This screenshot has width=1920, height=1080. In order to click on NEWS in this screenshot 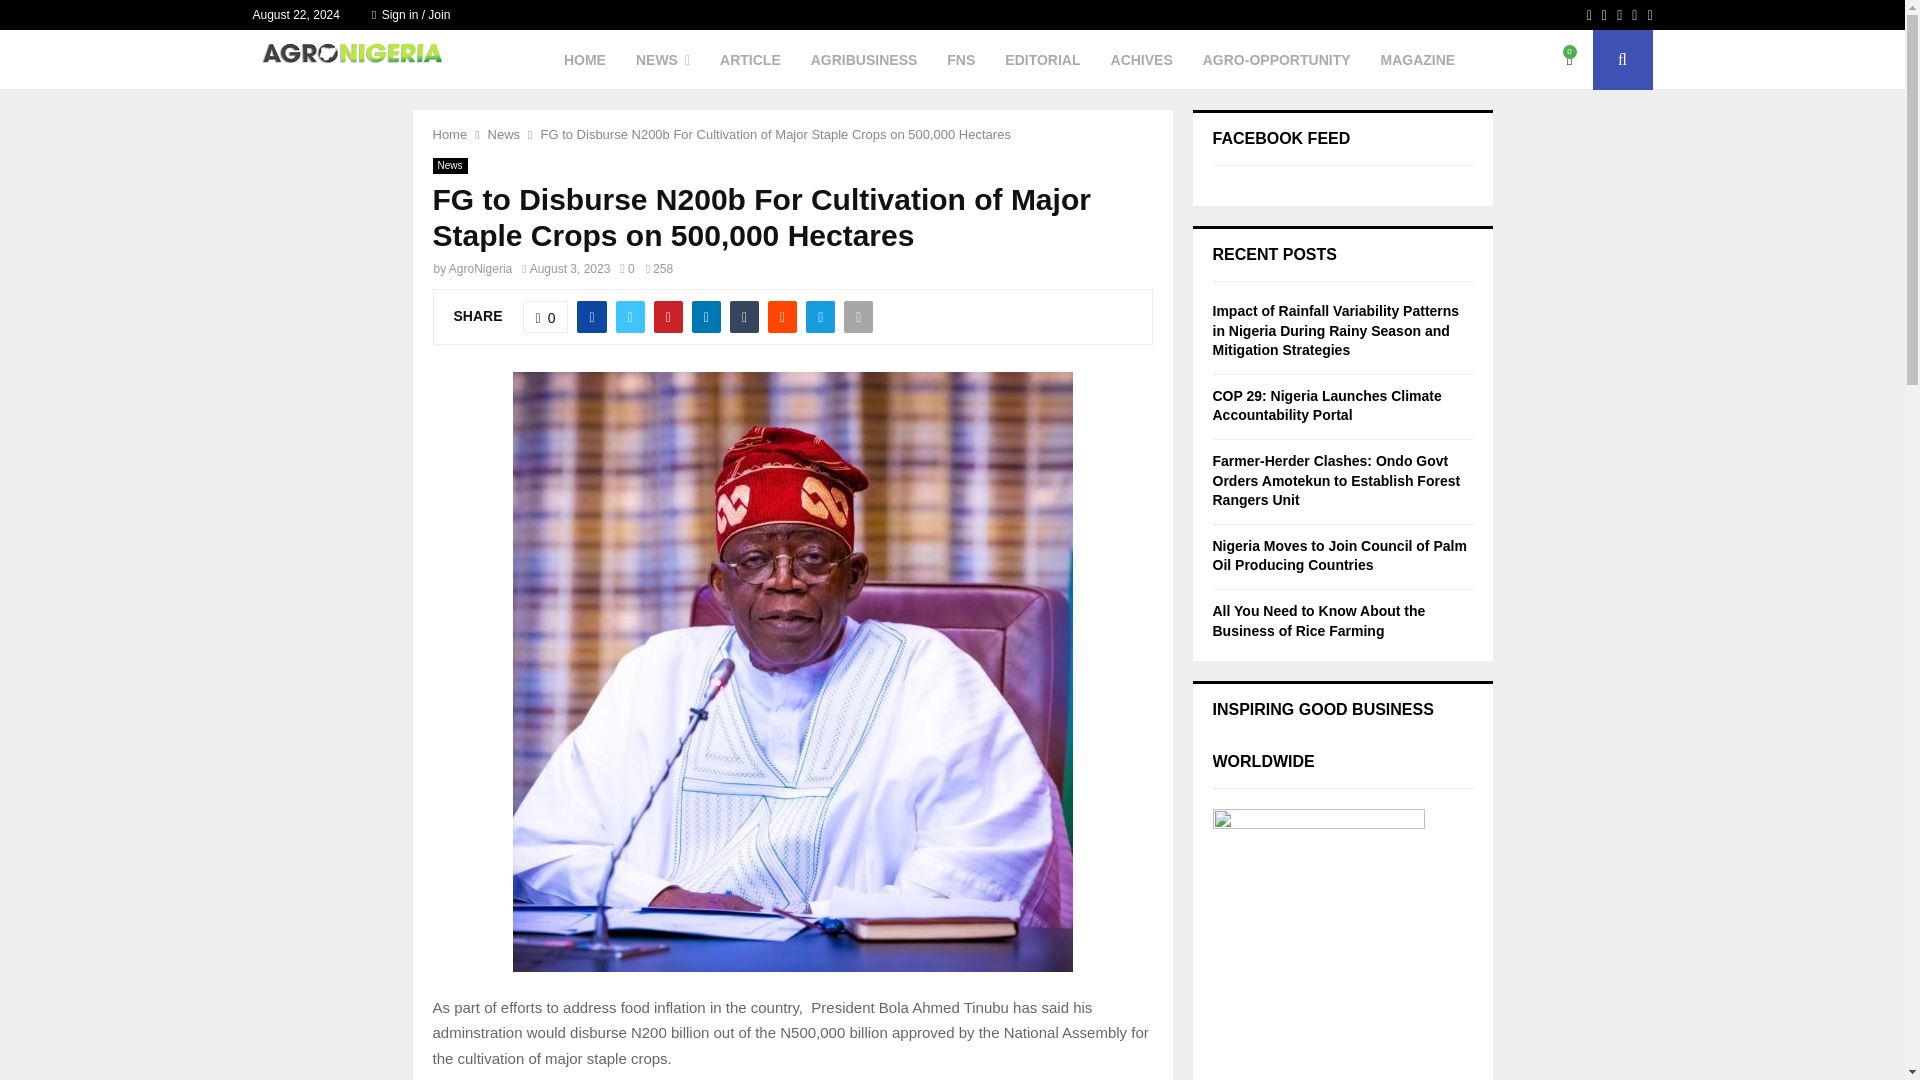, I will do `click(662, 60)`.